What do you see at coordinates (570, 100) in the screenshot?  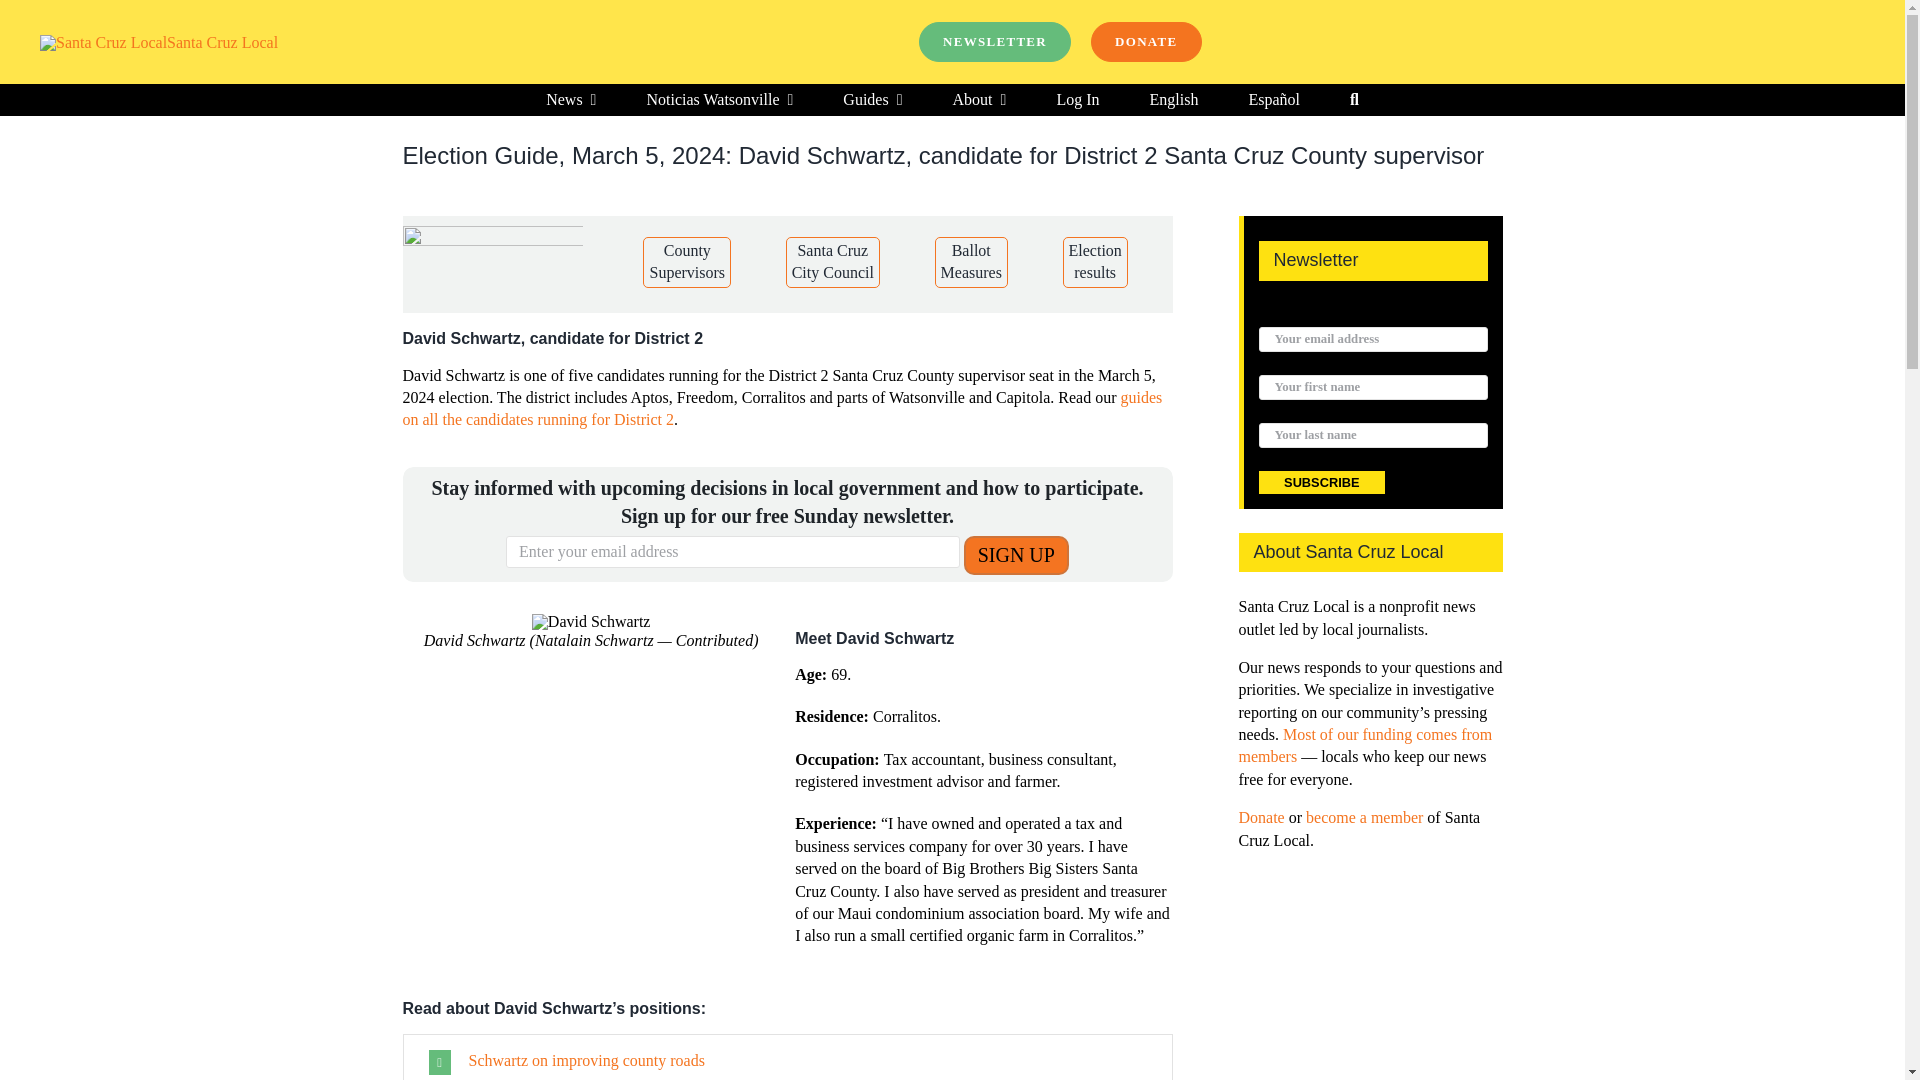 I see `News` at bounding box center [570, 100].